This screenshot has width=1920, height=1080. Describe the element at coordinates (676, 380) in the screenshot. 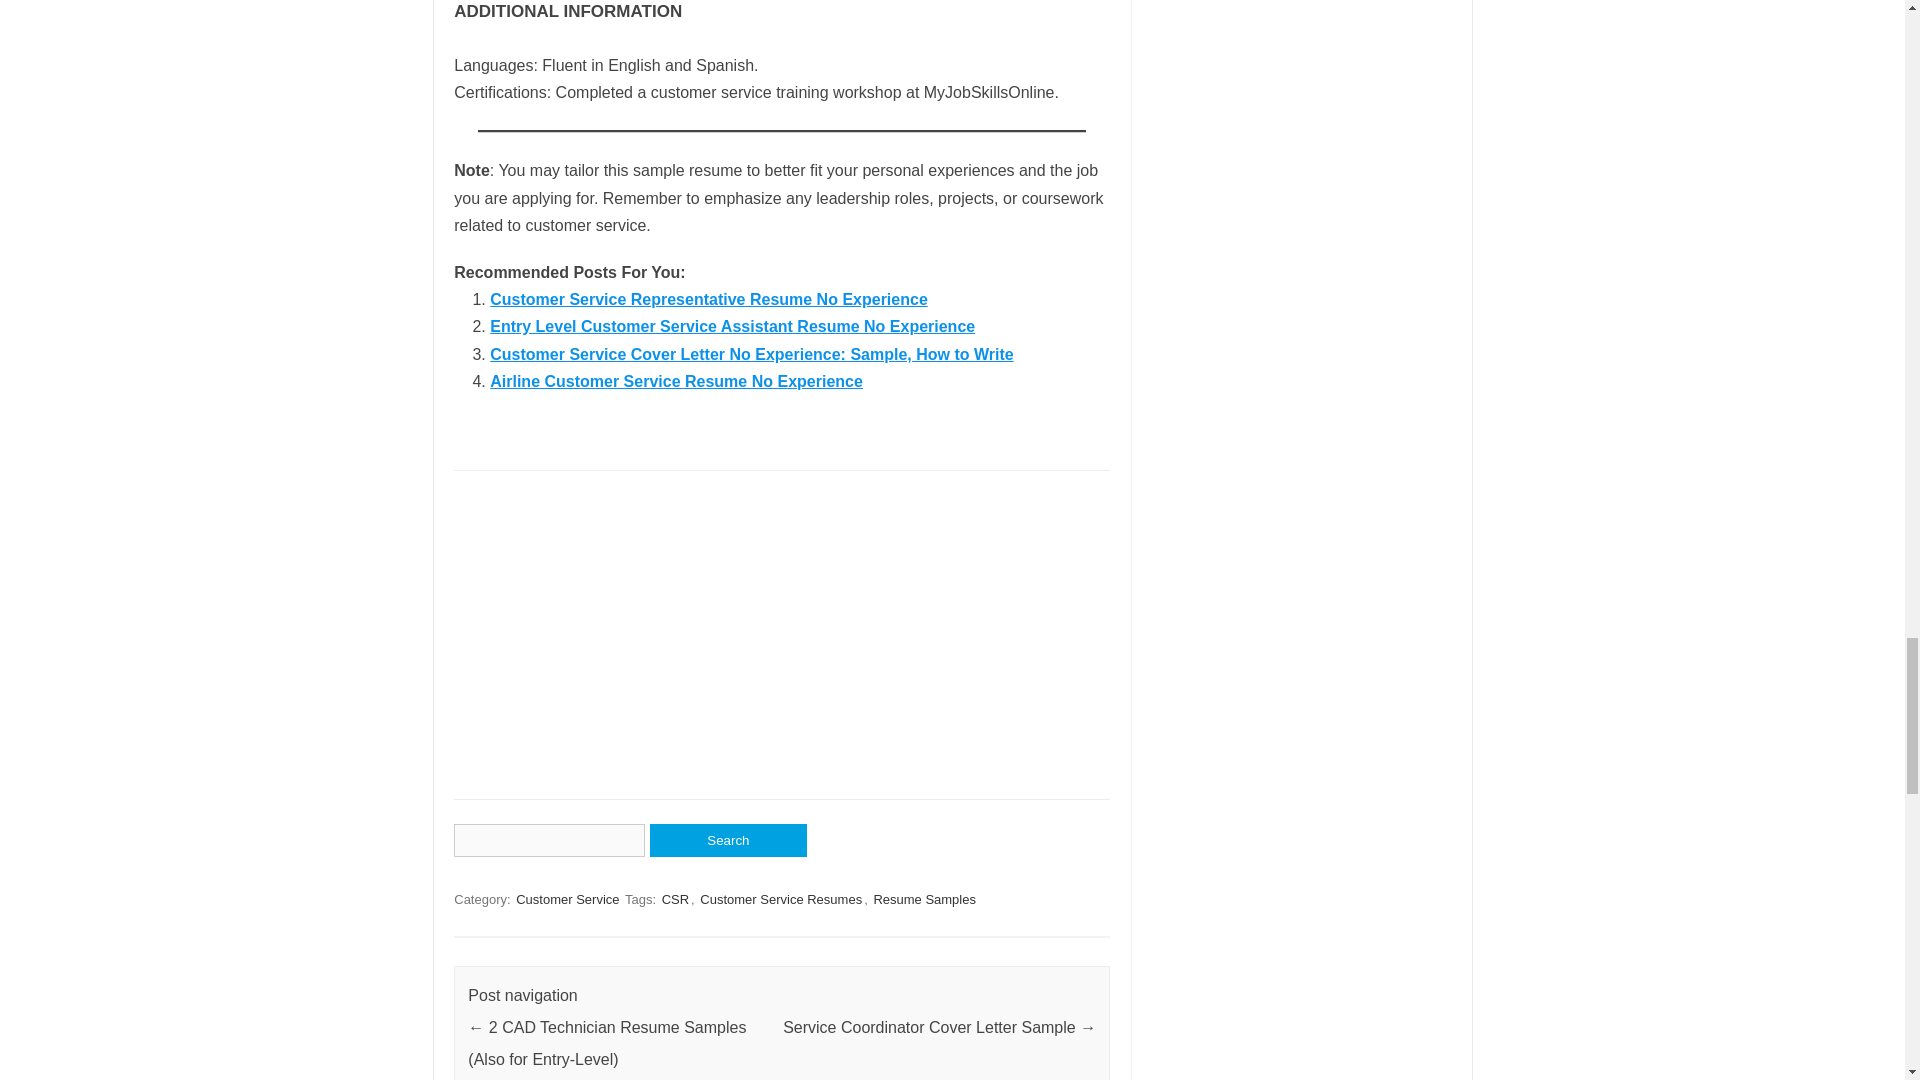

I see `Airline Customer Service Resume No Experience` at that location.